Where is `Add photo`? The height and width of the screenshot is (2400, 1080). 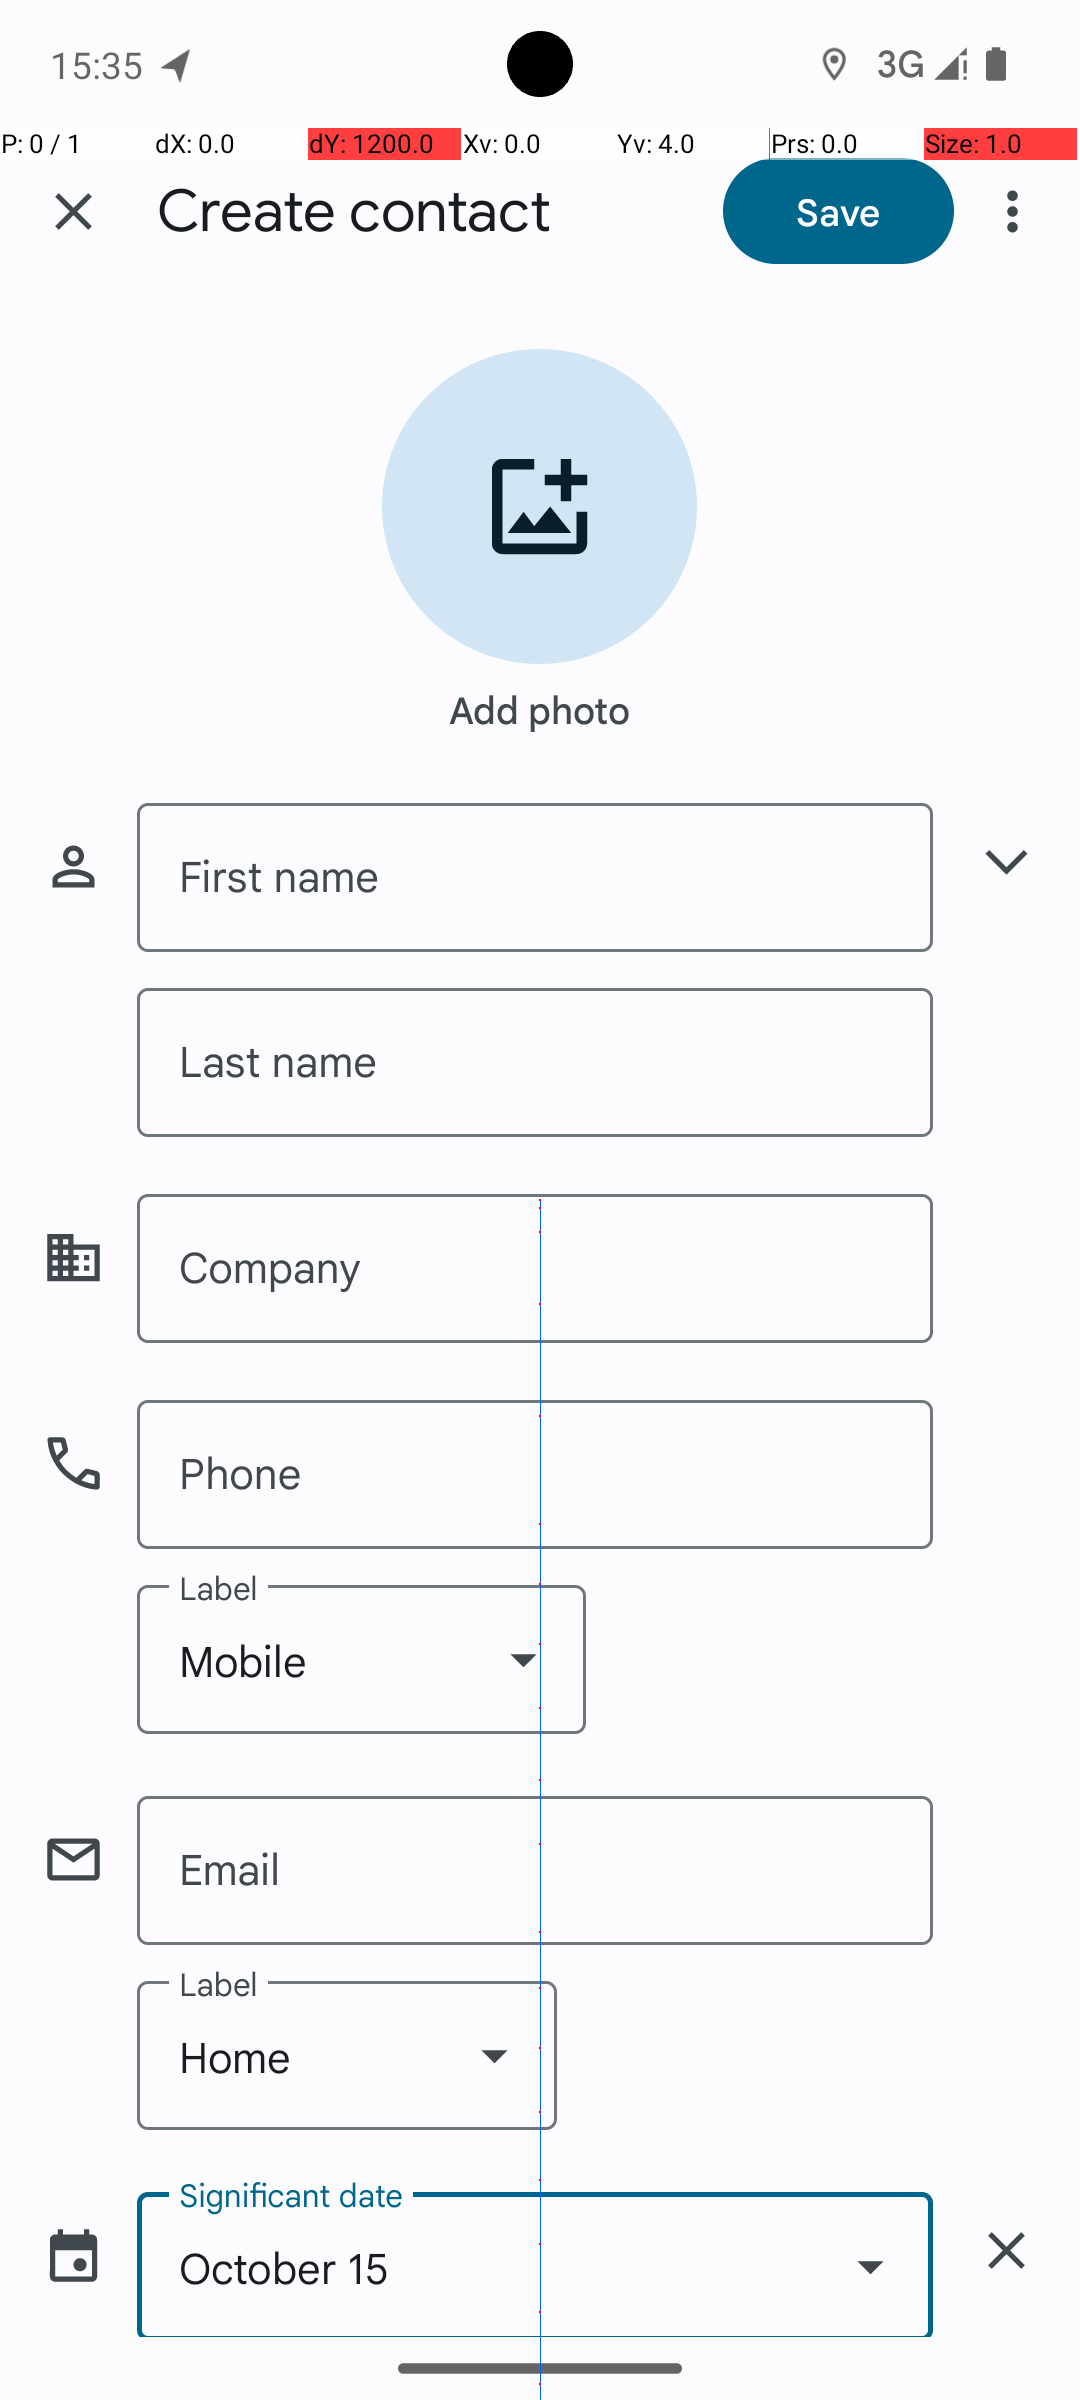 Add photo is located at coordinates (540, 700).